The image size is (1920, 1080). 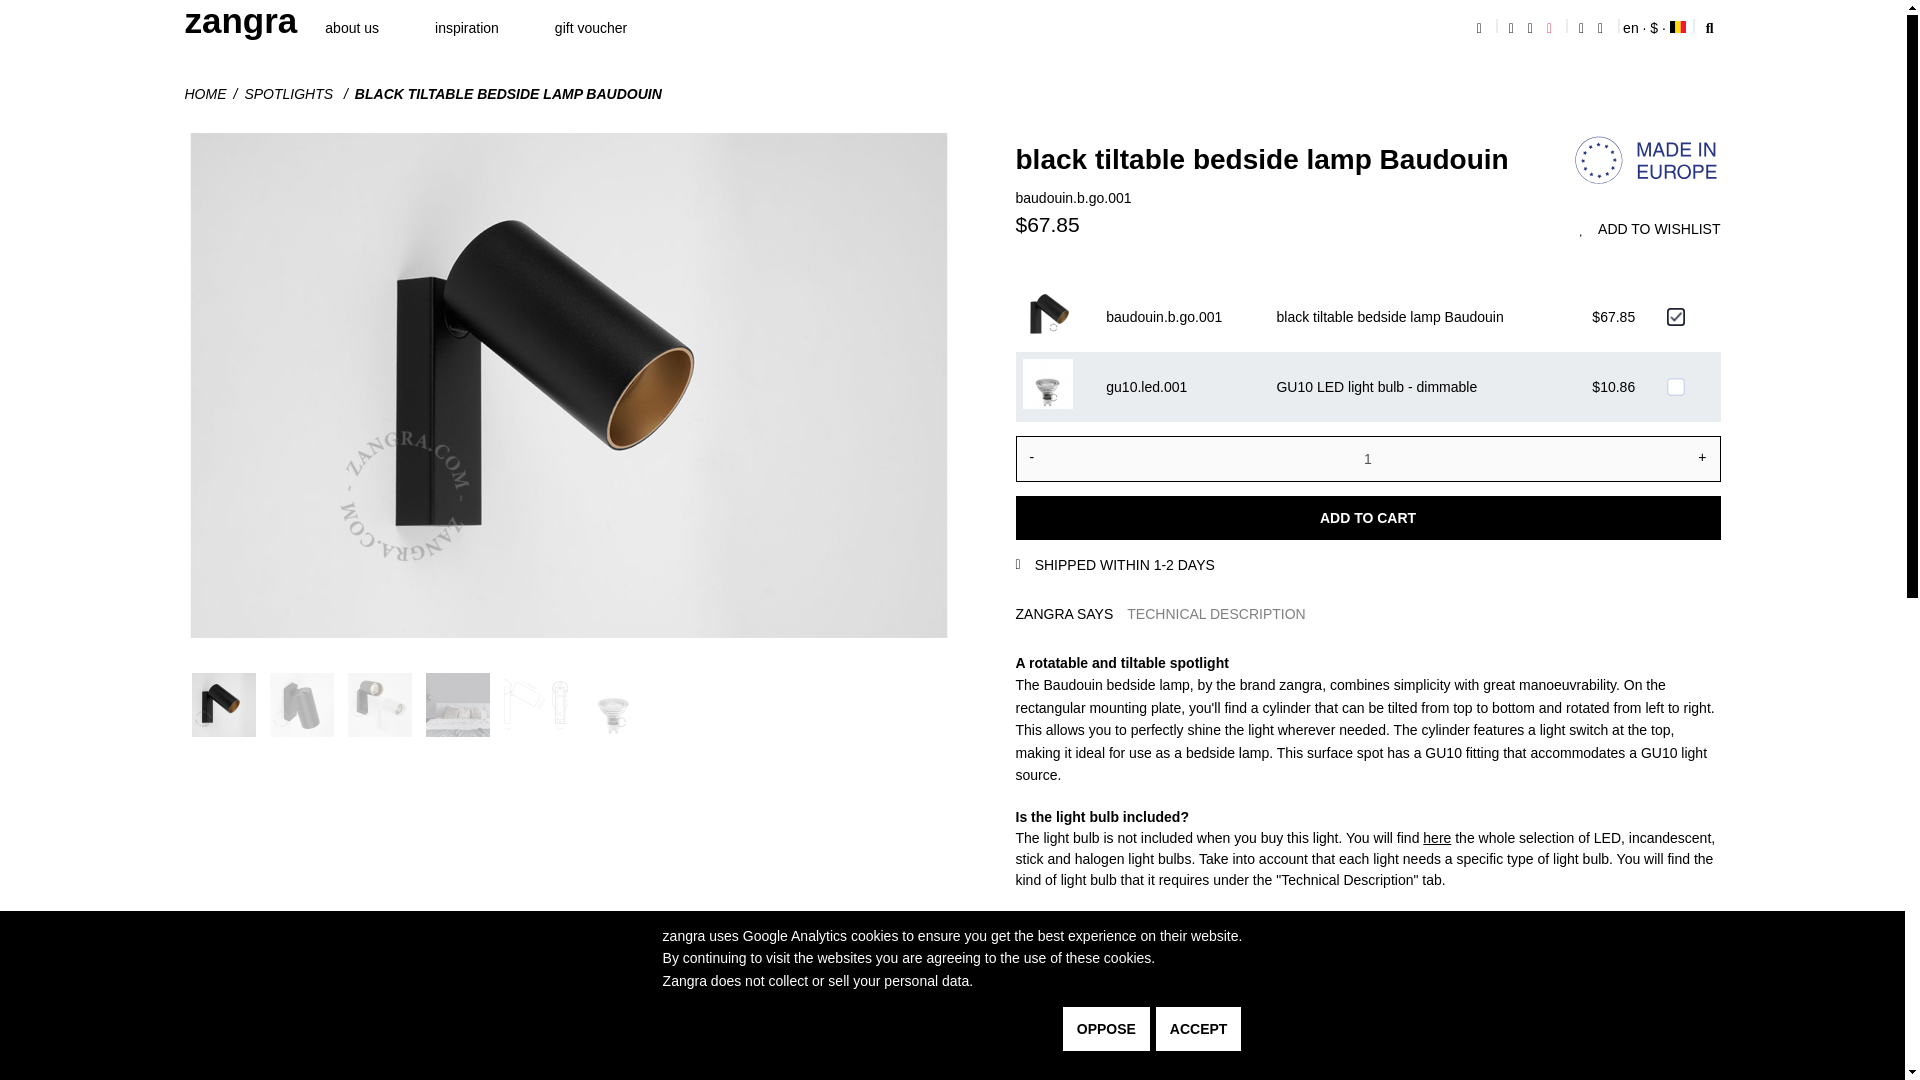 I want to click on wishlist, so click(x=1550, y=28).